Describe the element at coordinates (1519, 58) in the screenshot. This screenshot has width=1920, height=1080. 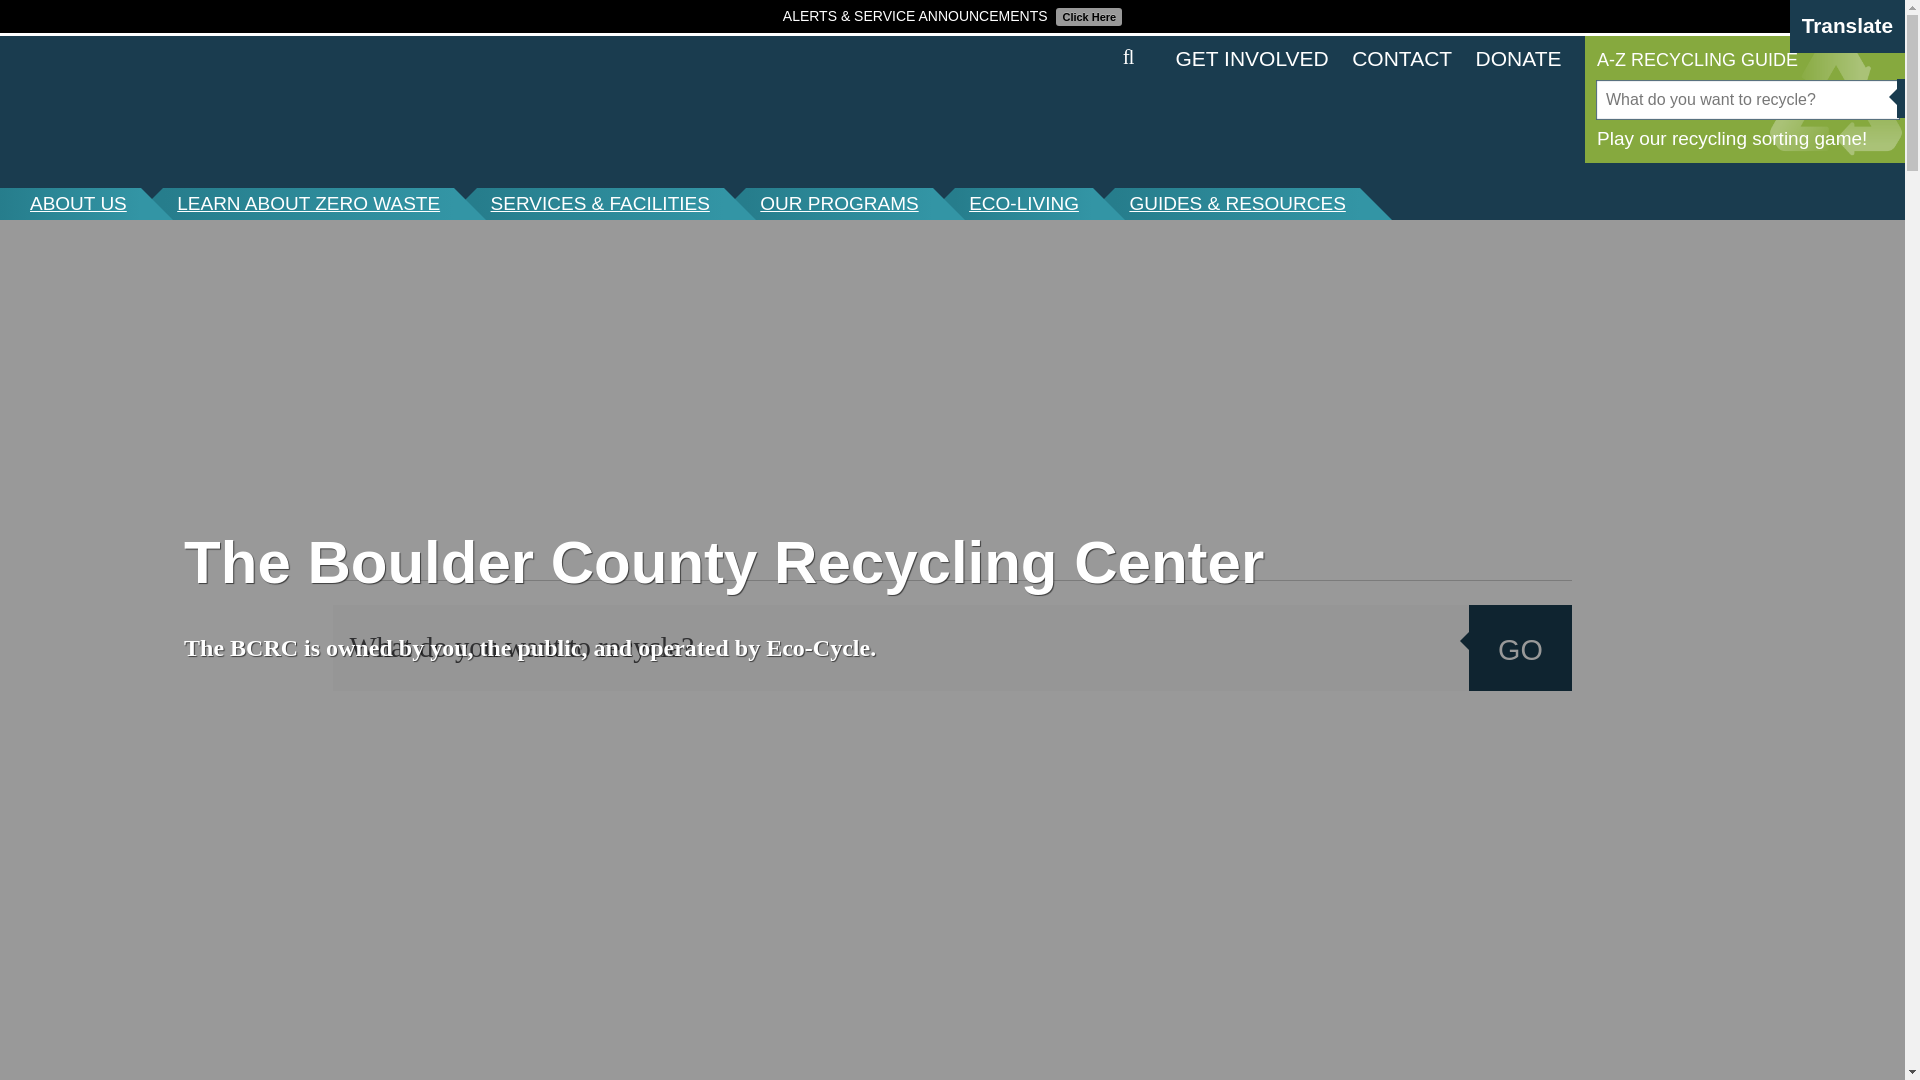
I see `DONATE` at that location.